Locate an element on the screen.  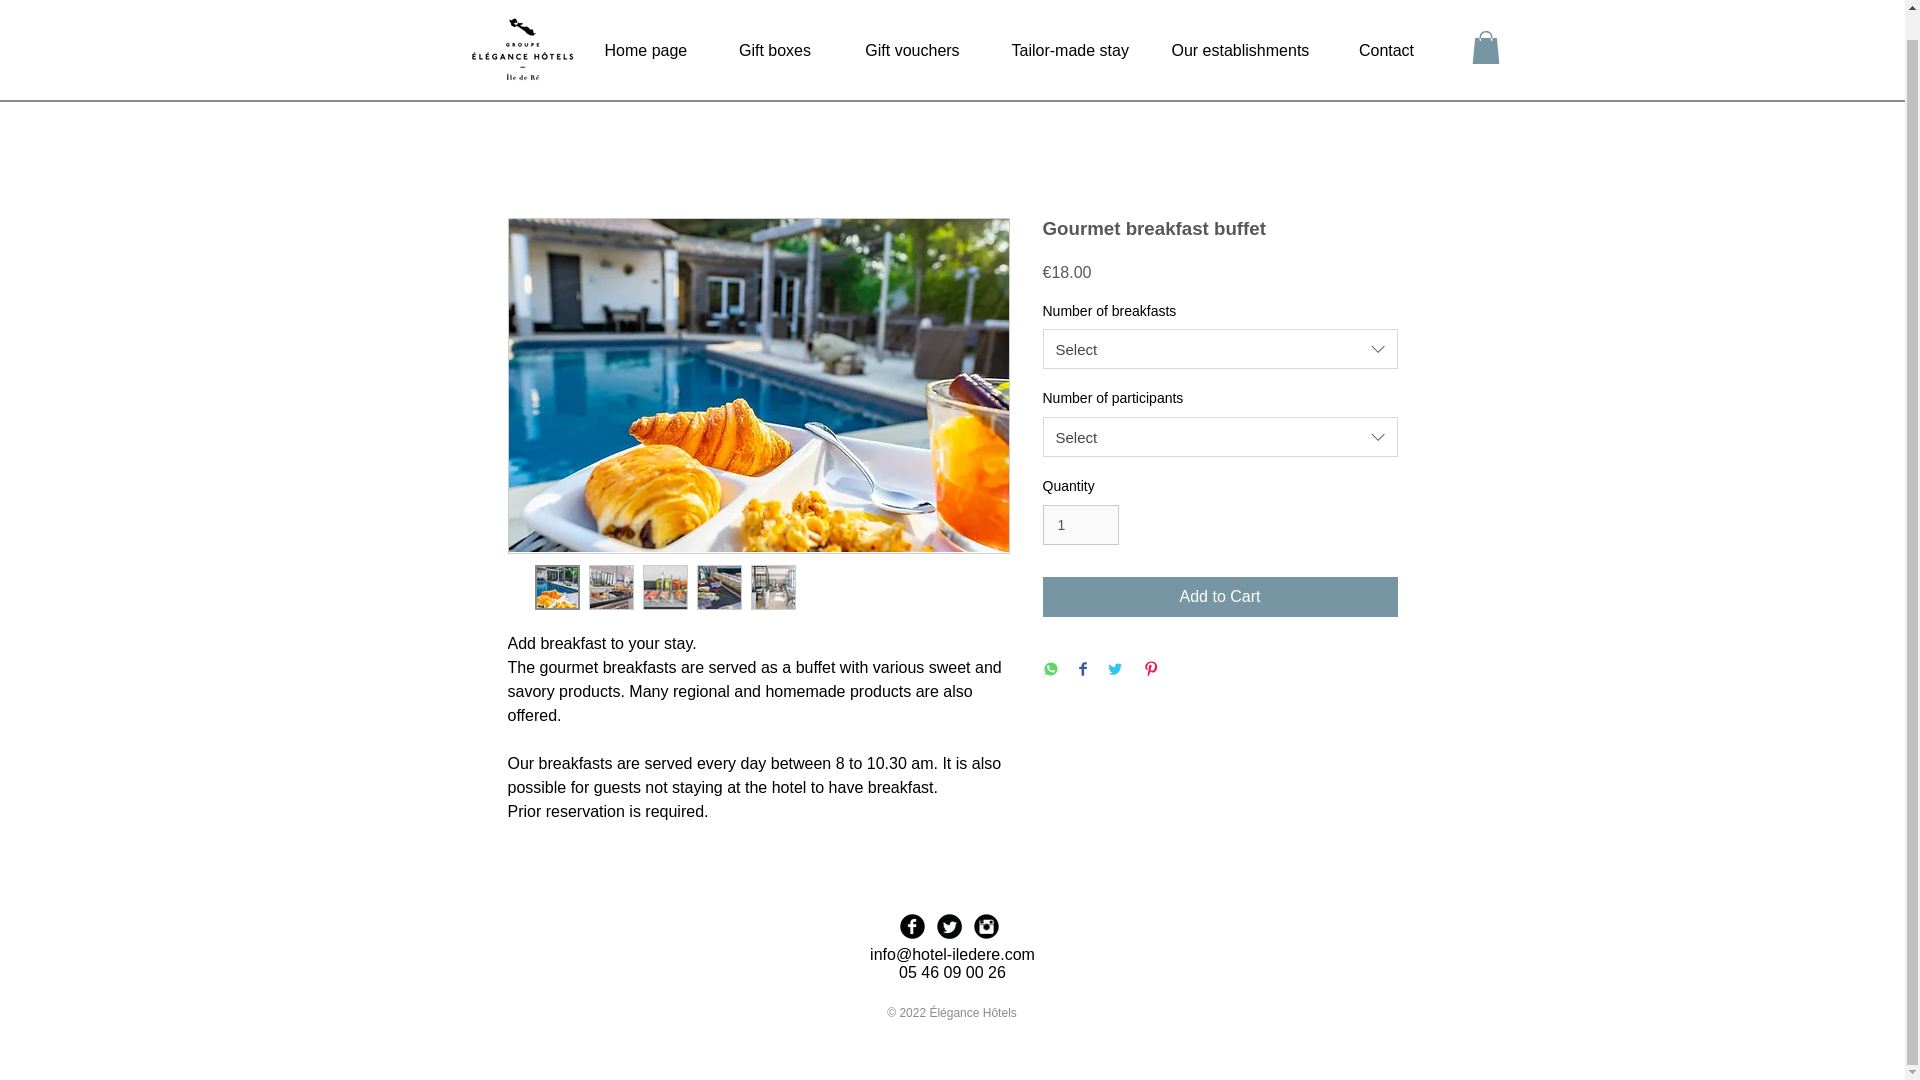
Tailor-made stay is located at coordinates (1066, 24).